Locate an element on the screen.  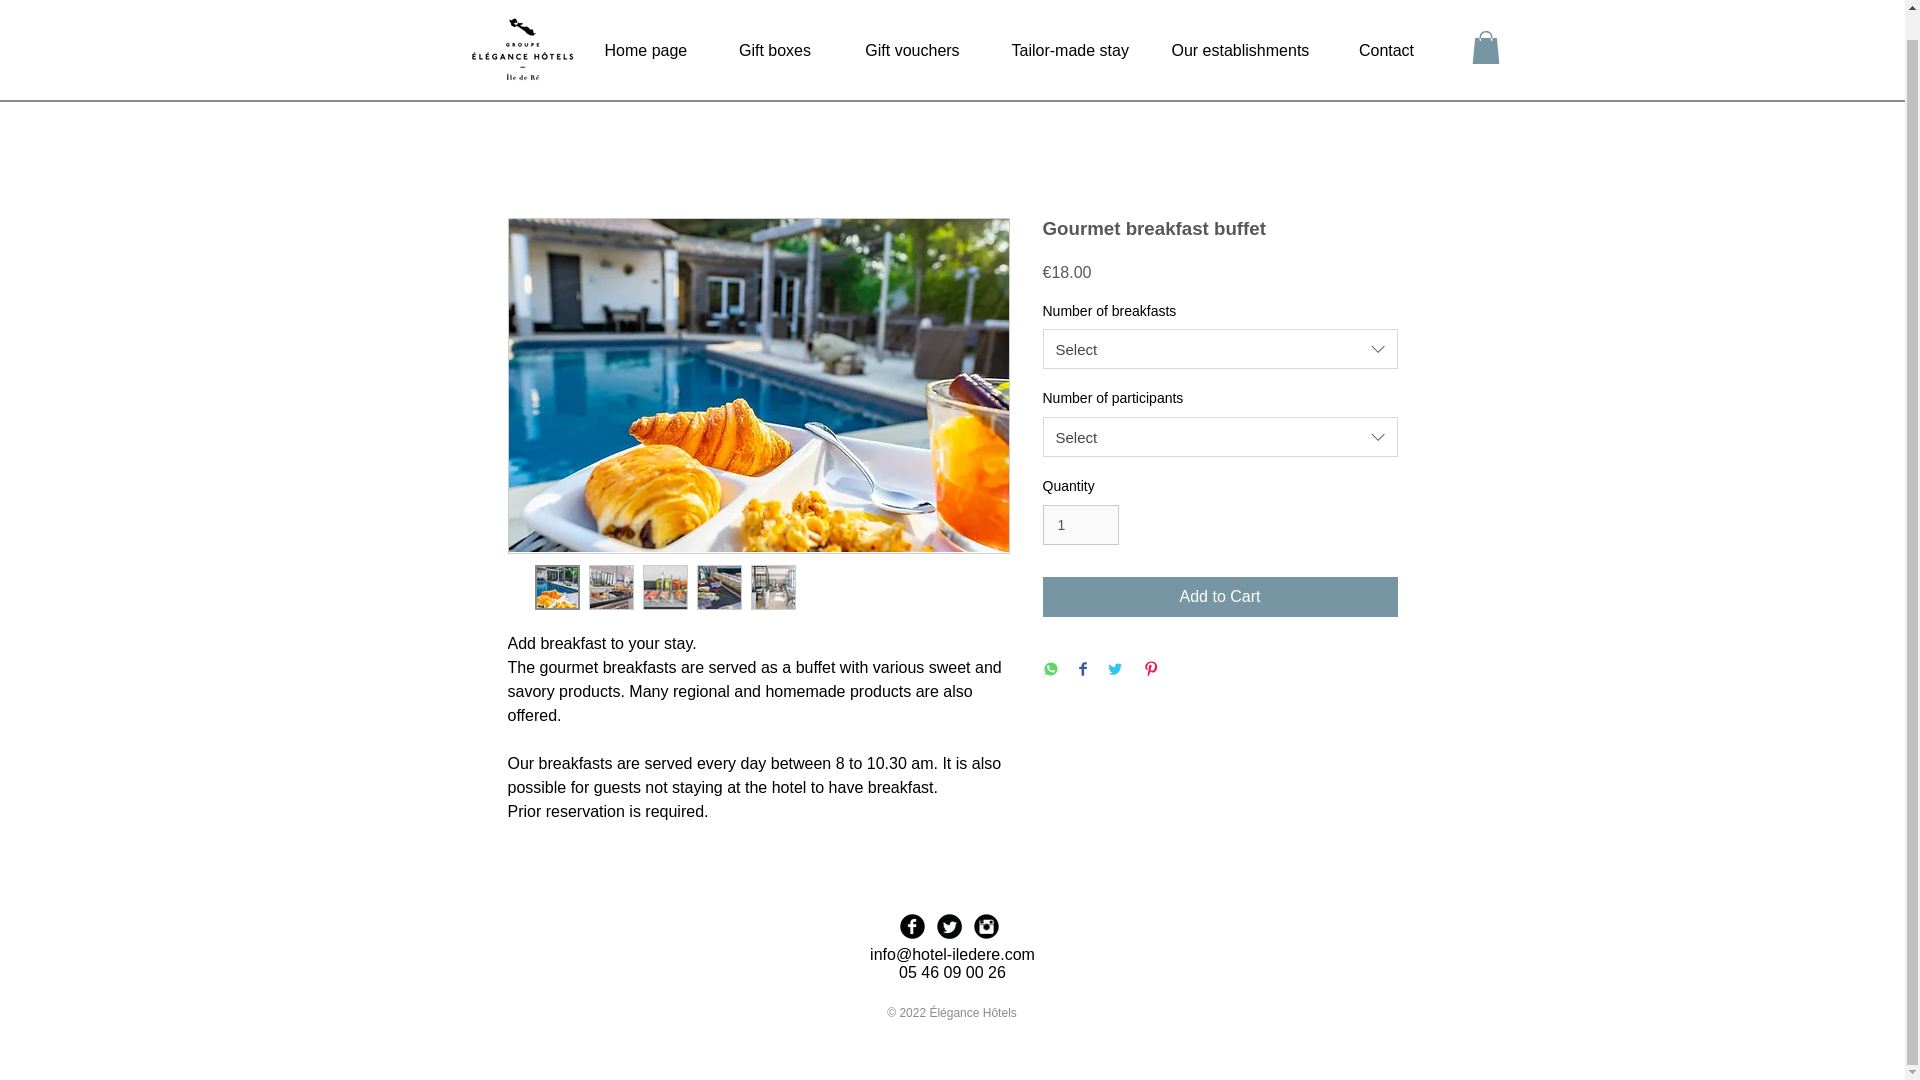
Tailor-made stay is located at coordinates (1066, 24).